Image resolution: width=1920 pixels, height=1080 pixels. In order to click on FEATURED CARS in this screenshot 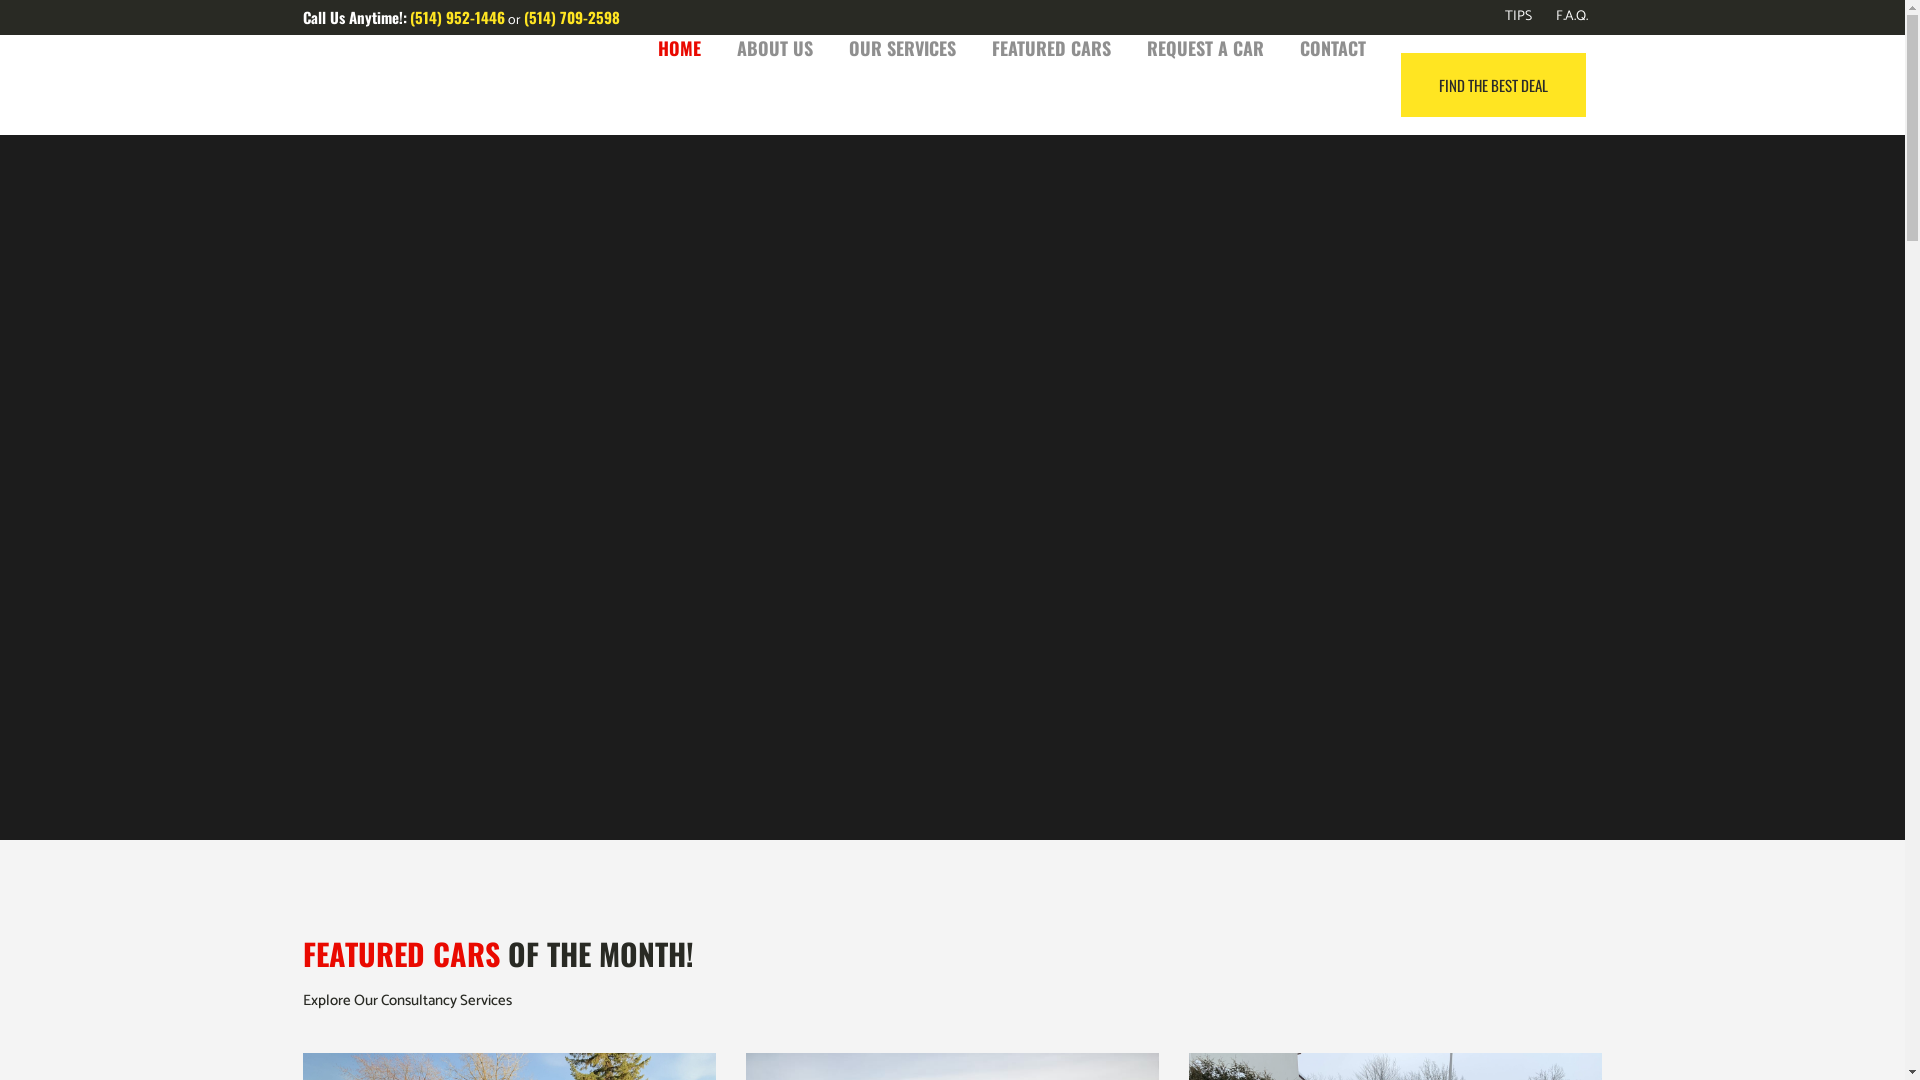, I will do `click(1052, 48)`.